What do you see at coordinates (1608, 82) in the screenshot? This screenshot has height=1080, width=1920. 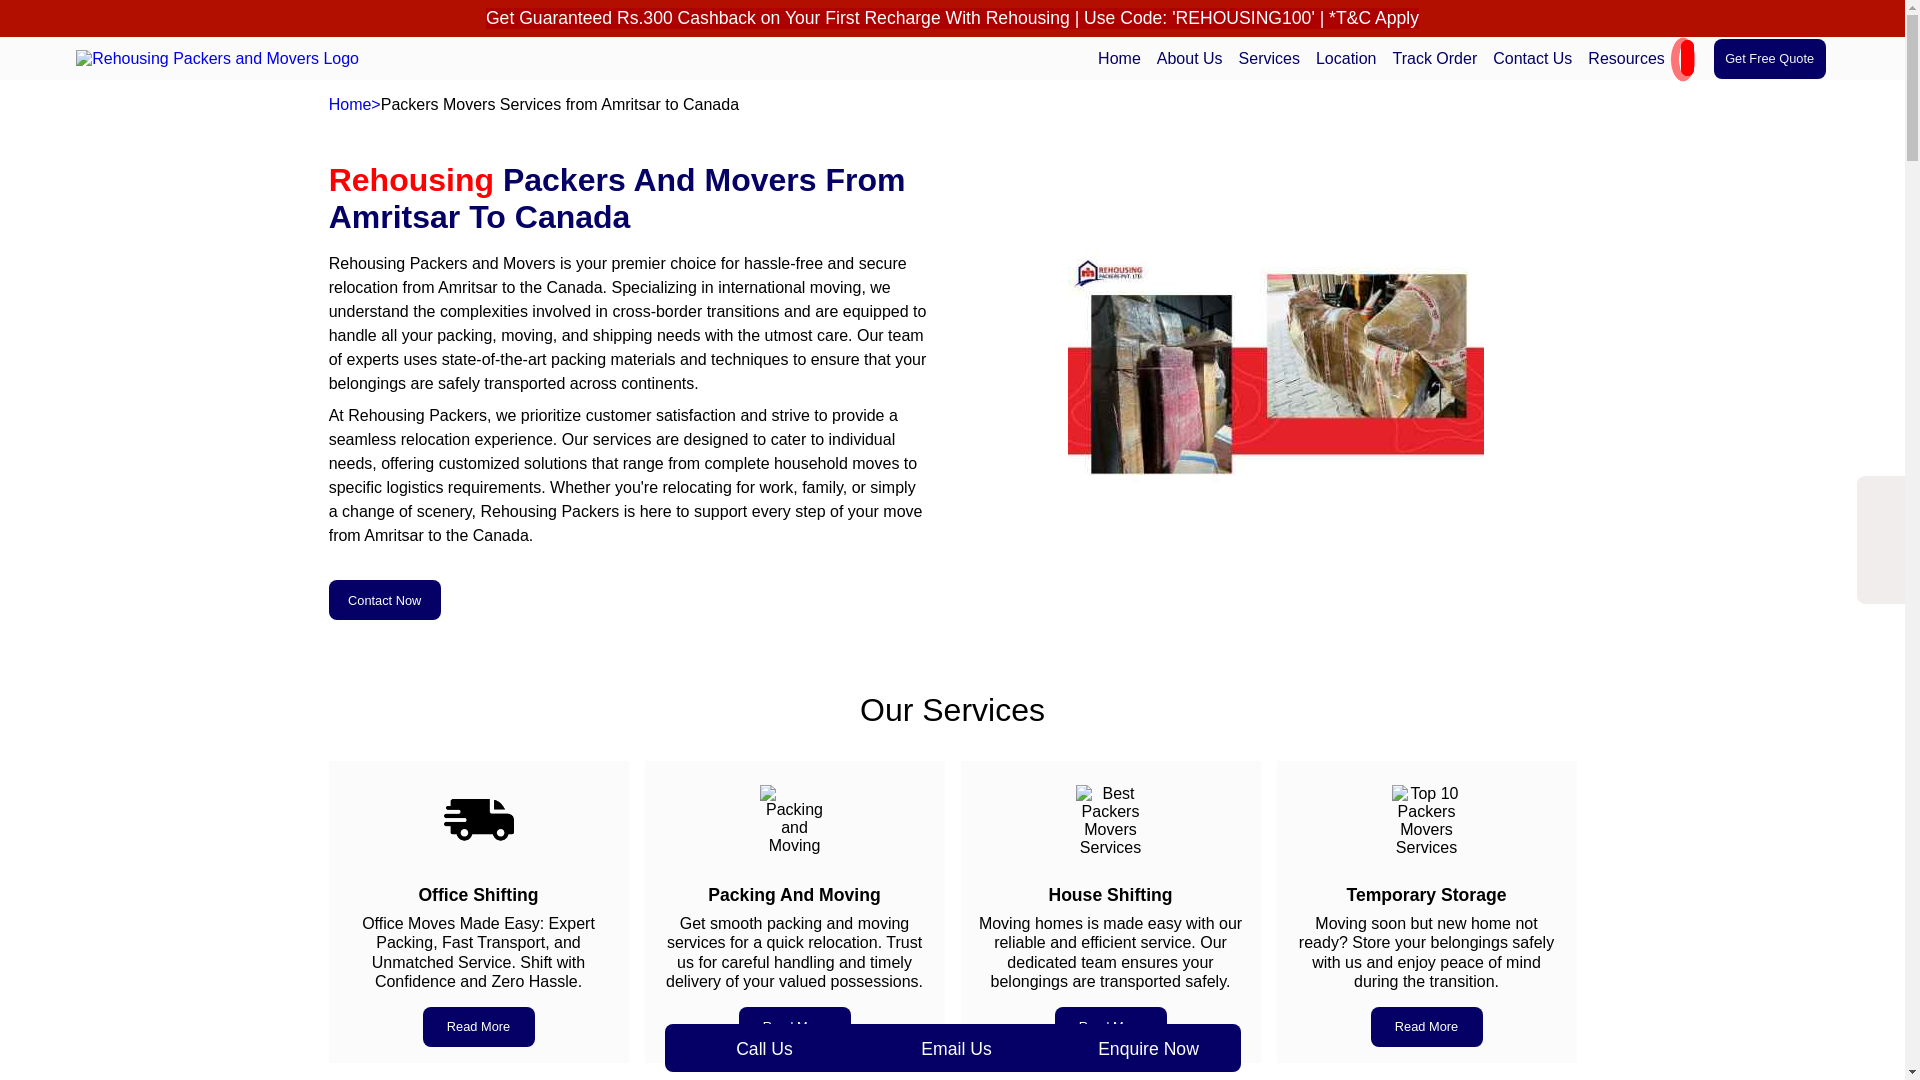 I see `Gallery` at bounding box center [1608, 82].